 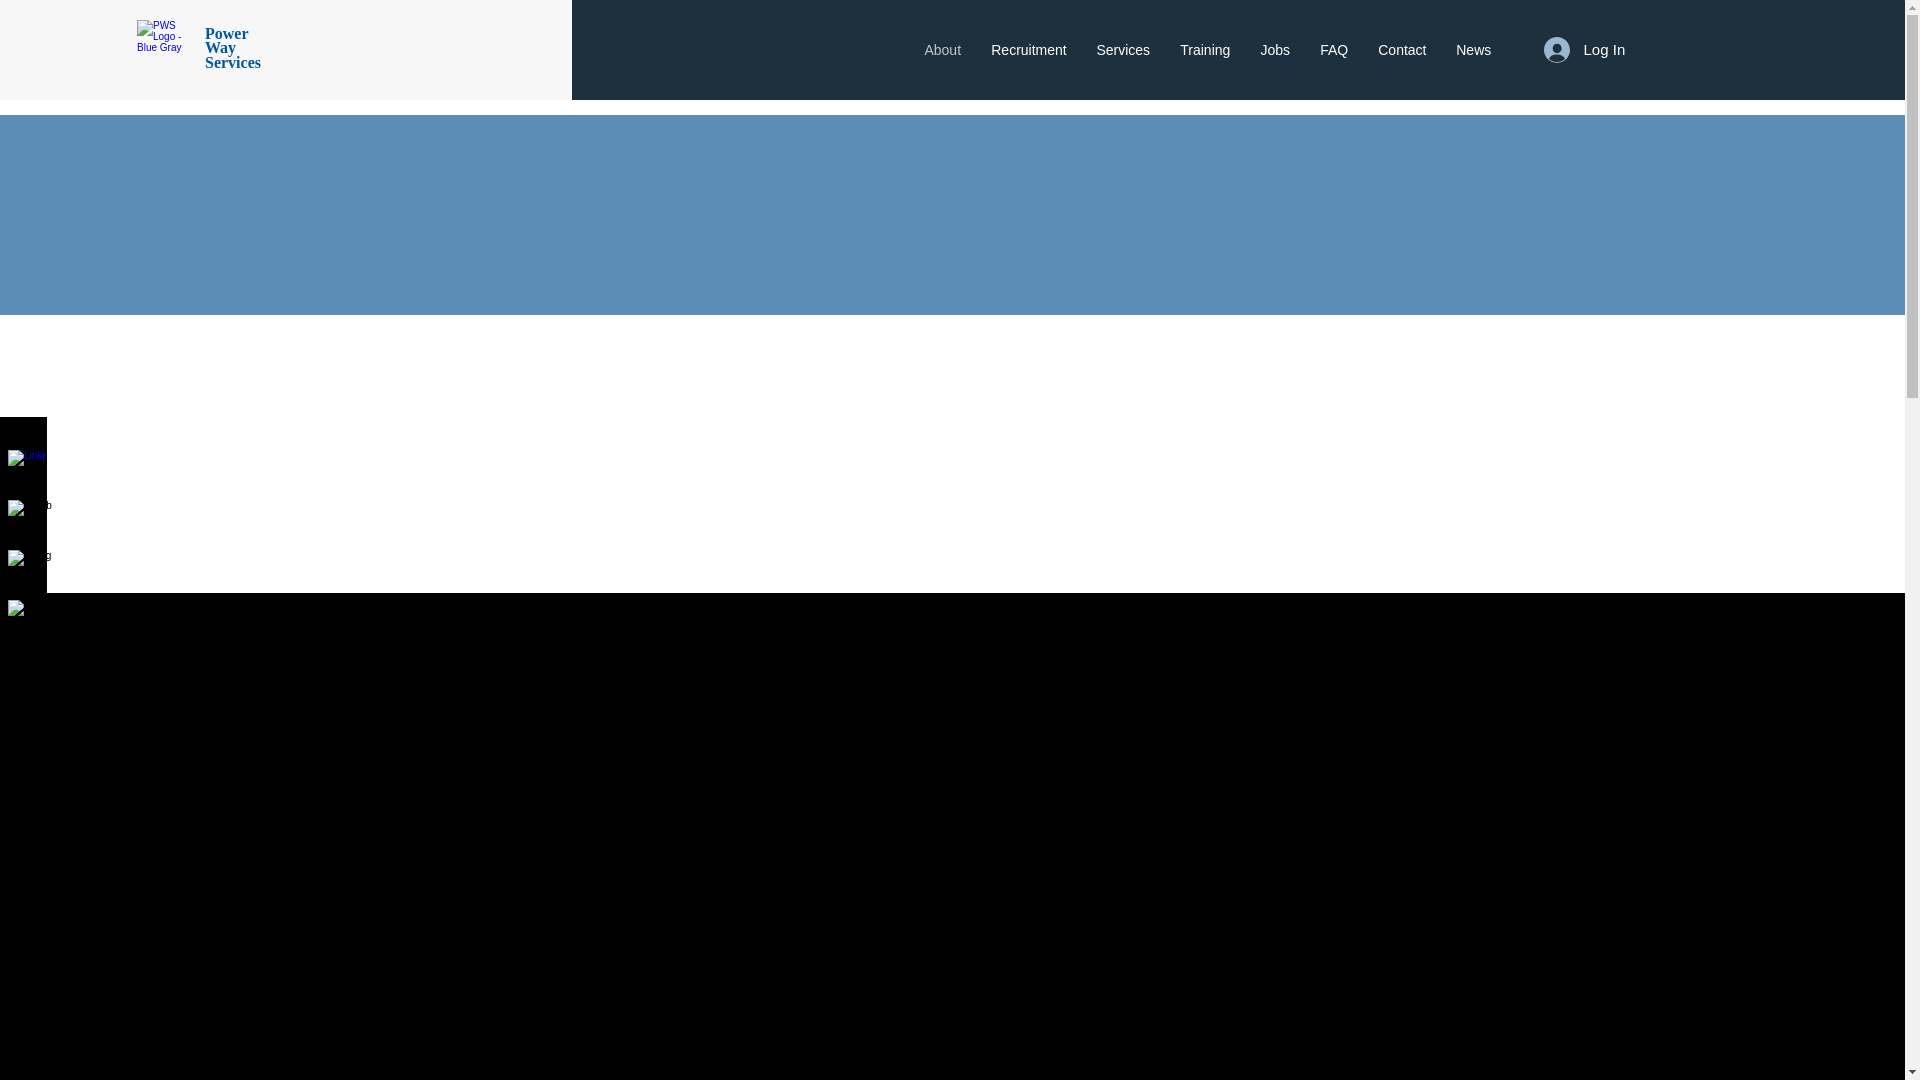 I want to click on Training, so click(x=1204, y=49).